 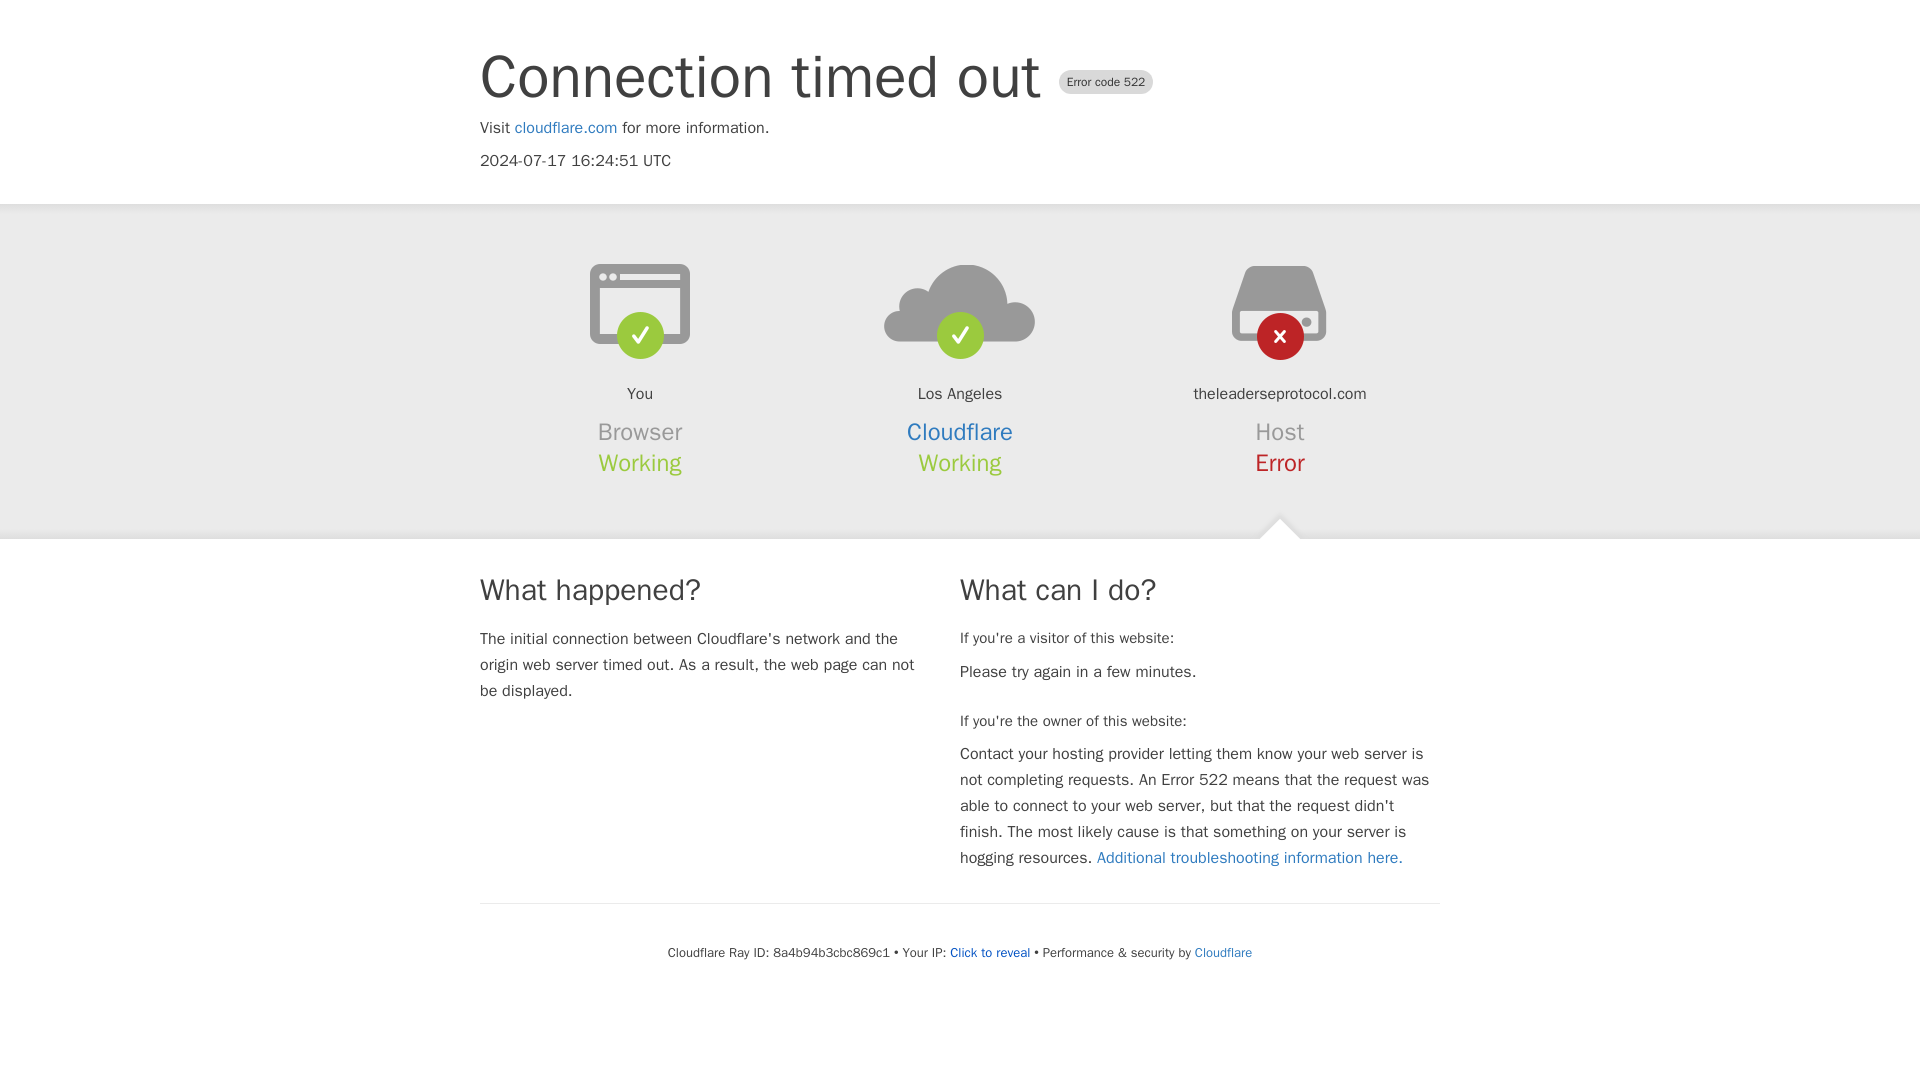 What do you see at coordinates (1222, 952) in the screenshot?
I see `Cloudflare` at bounding box center [1222, 952].